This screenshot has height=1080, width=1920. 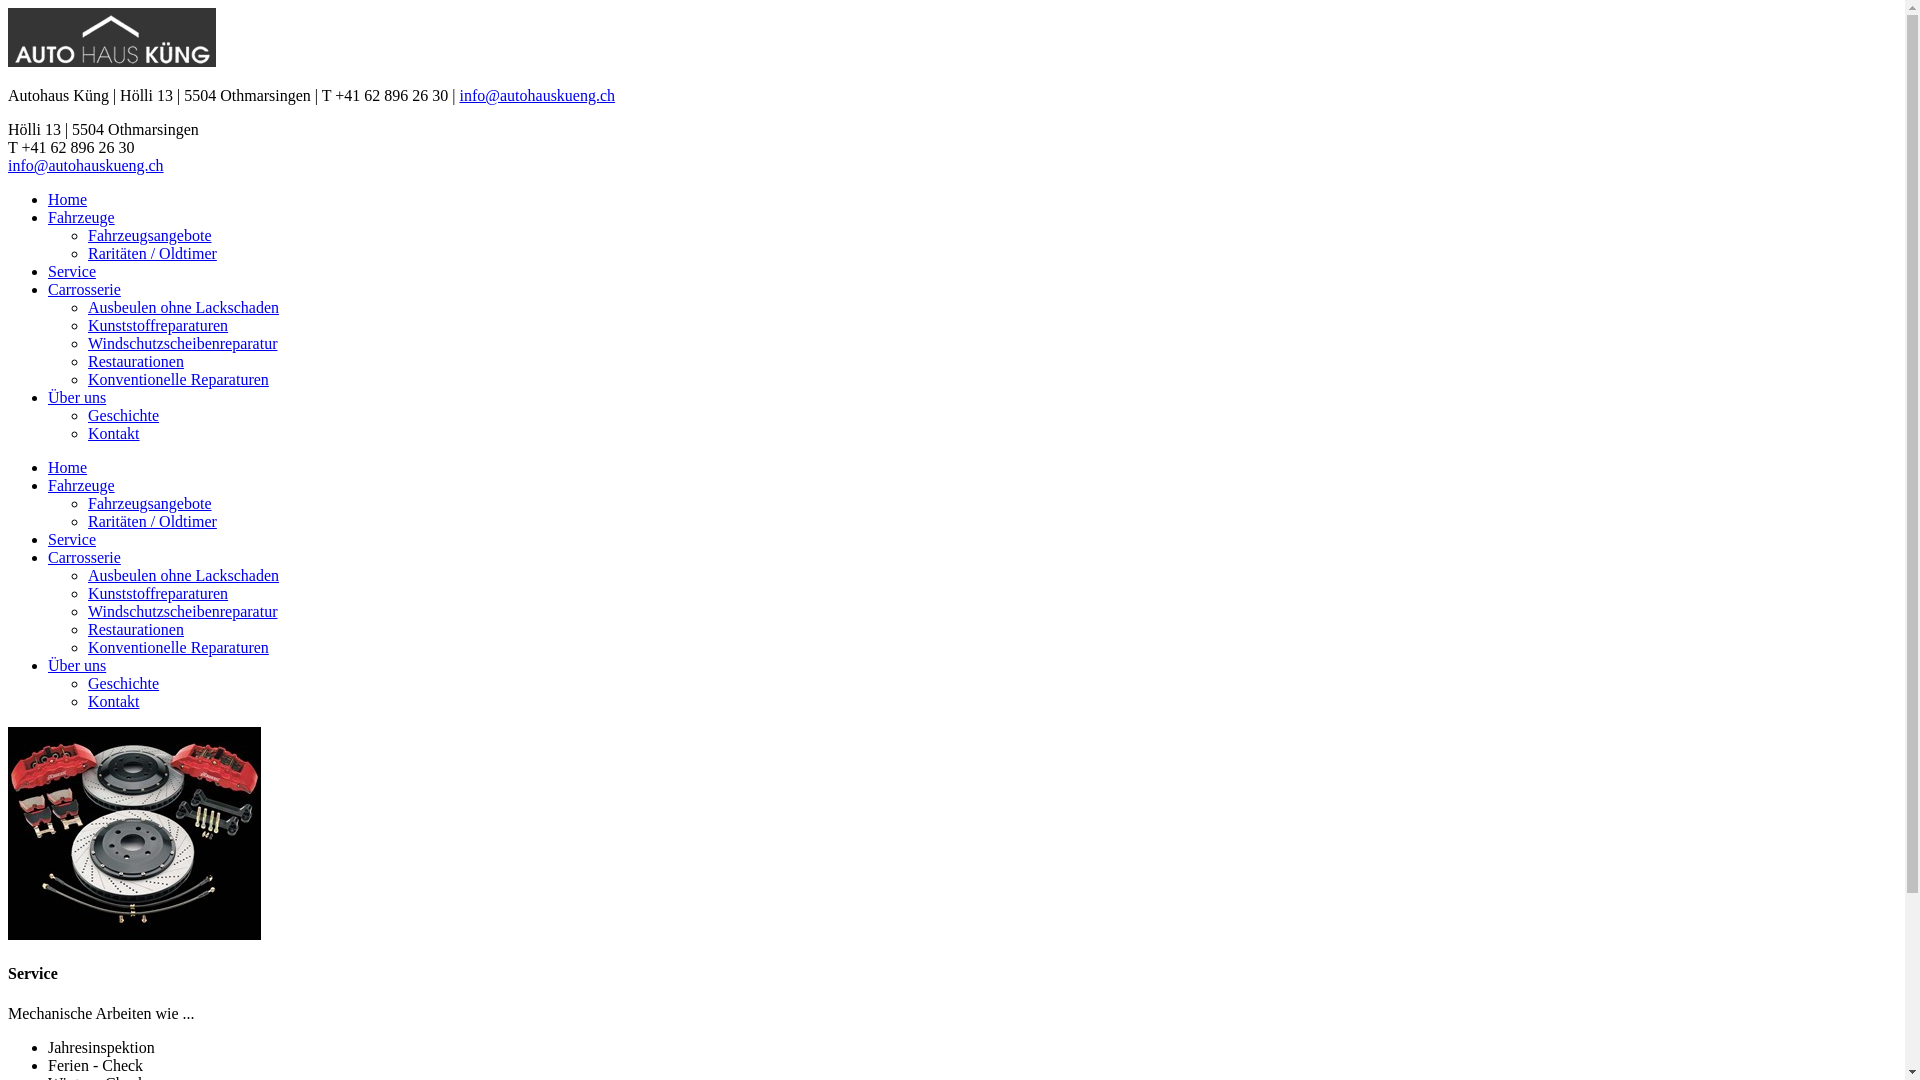 I want to click on Fahrzeugsangebote, so click(x=150, y=236).